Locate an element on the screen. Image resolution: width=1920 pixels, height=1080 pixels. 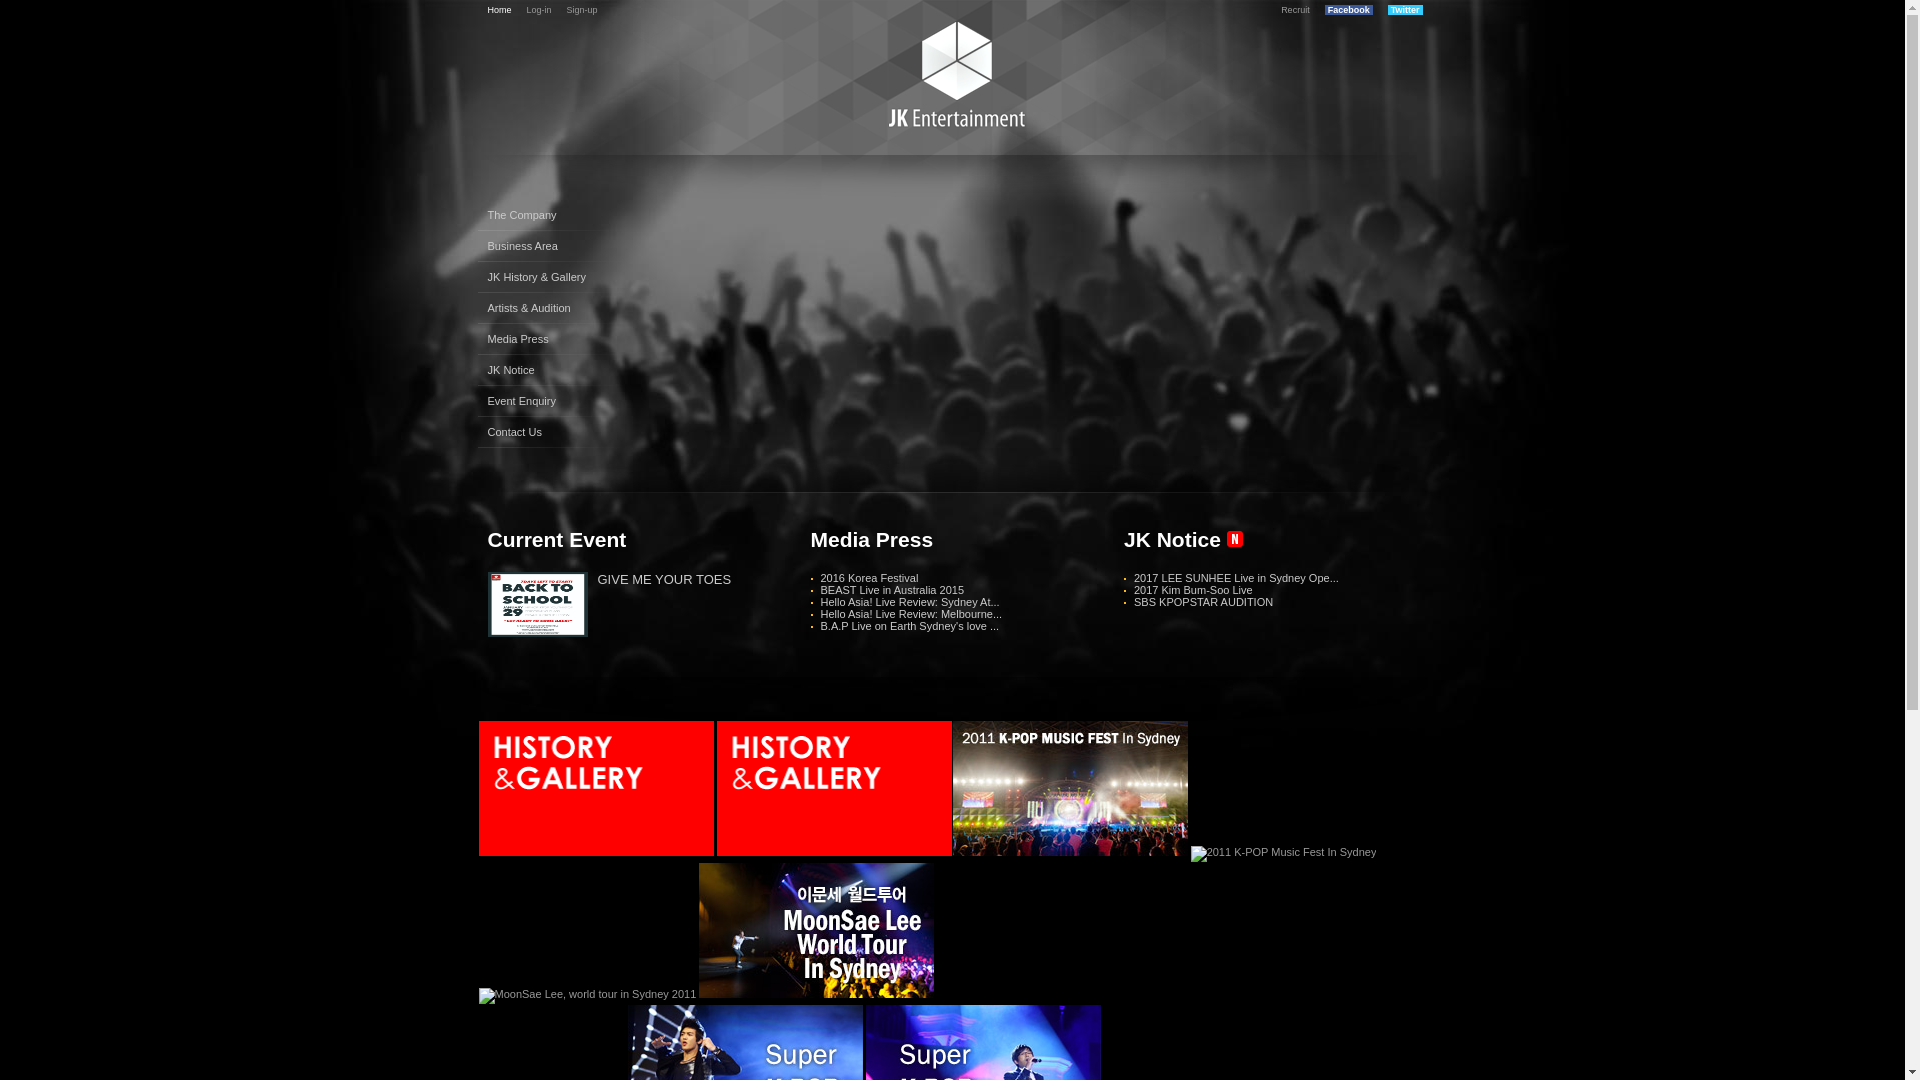
2017 Kim Bum-Soo Live is located at coordinates (1194, 590).